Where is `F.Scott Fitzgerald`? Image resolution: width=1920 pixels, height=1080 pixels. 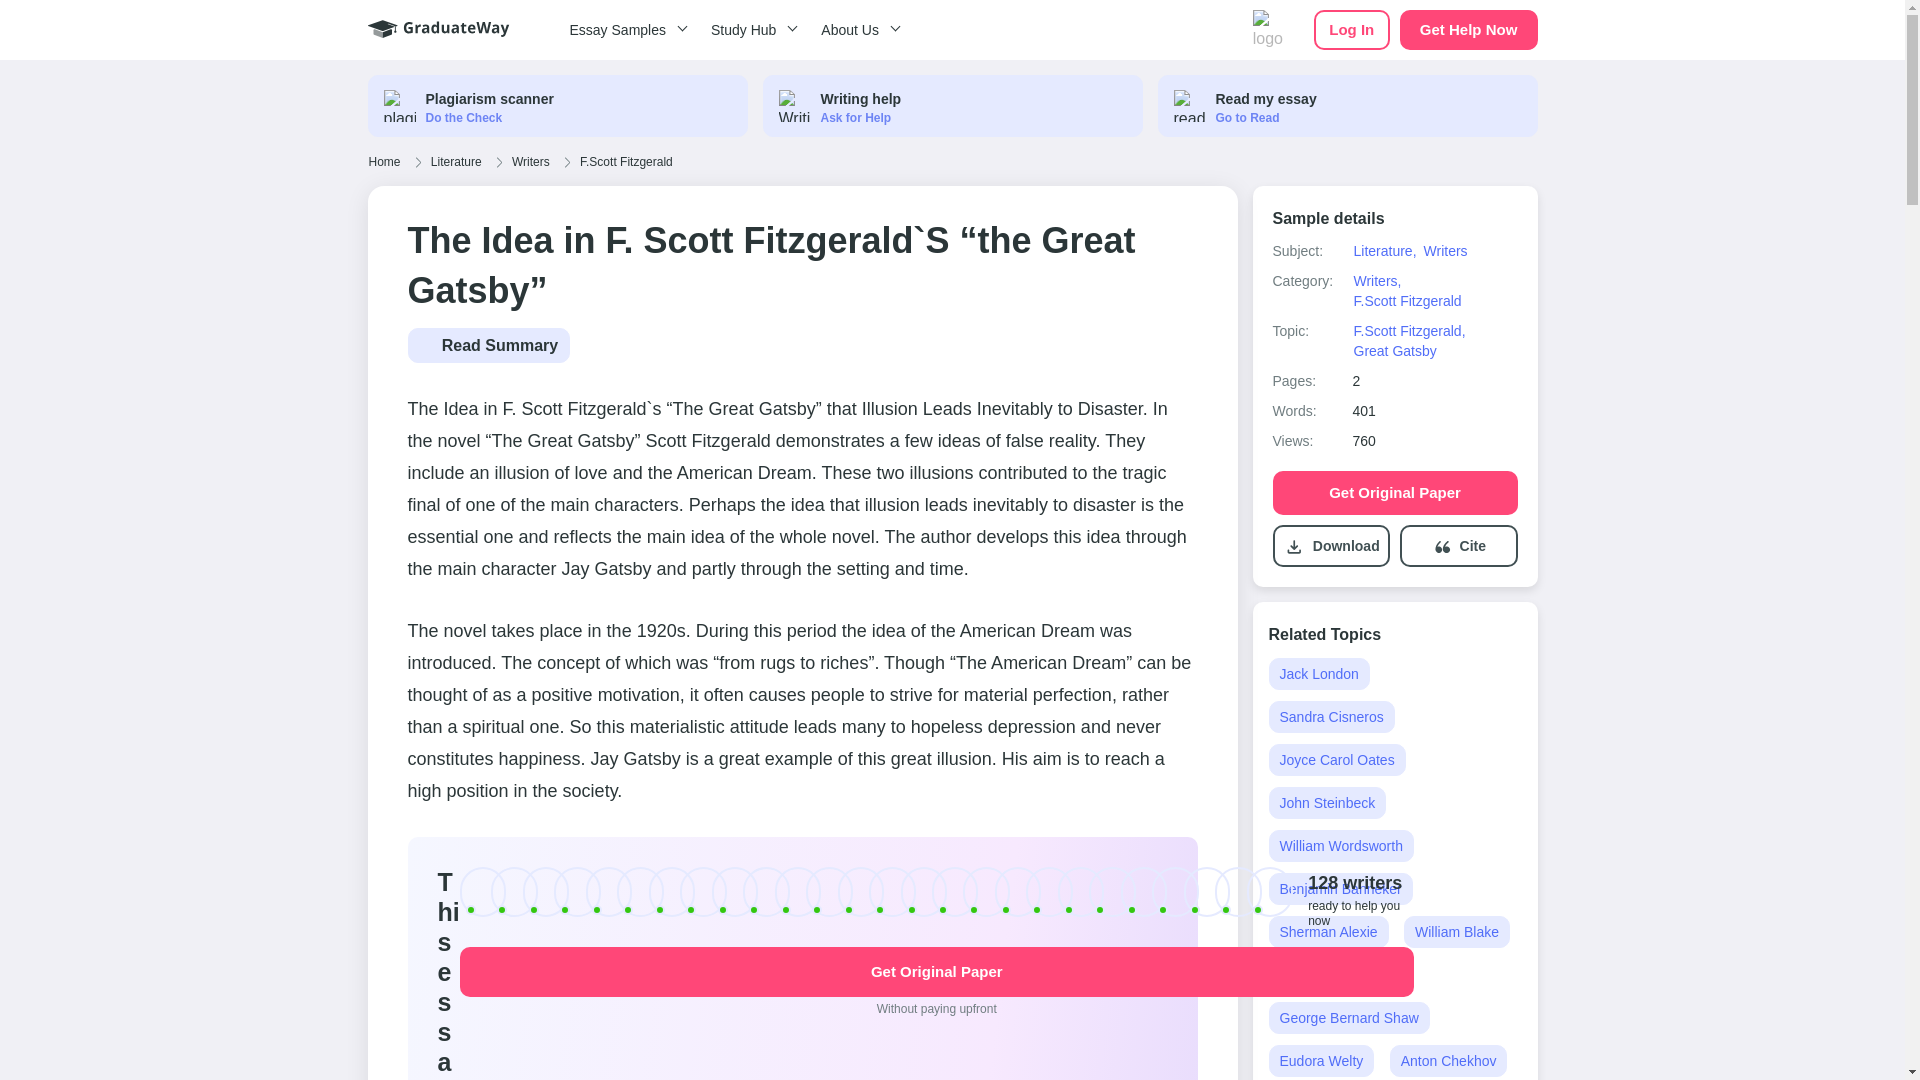
F.Scott Fitzgerald is located at coordinates (626, 162).